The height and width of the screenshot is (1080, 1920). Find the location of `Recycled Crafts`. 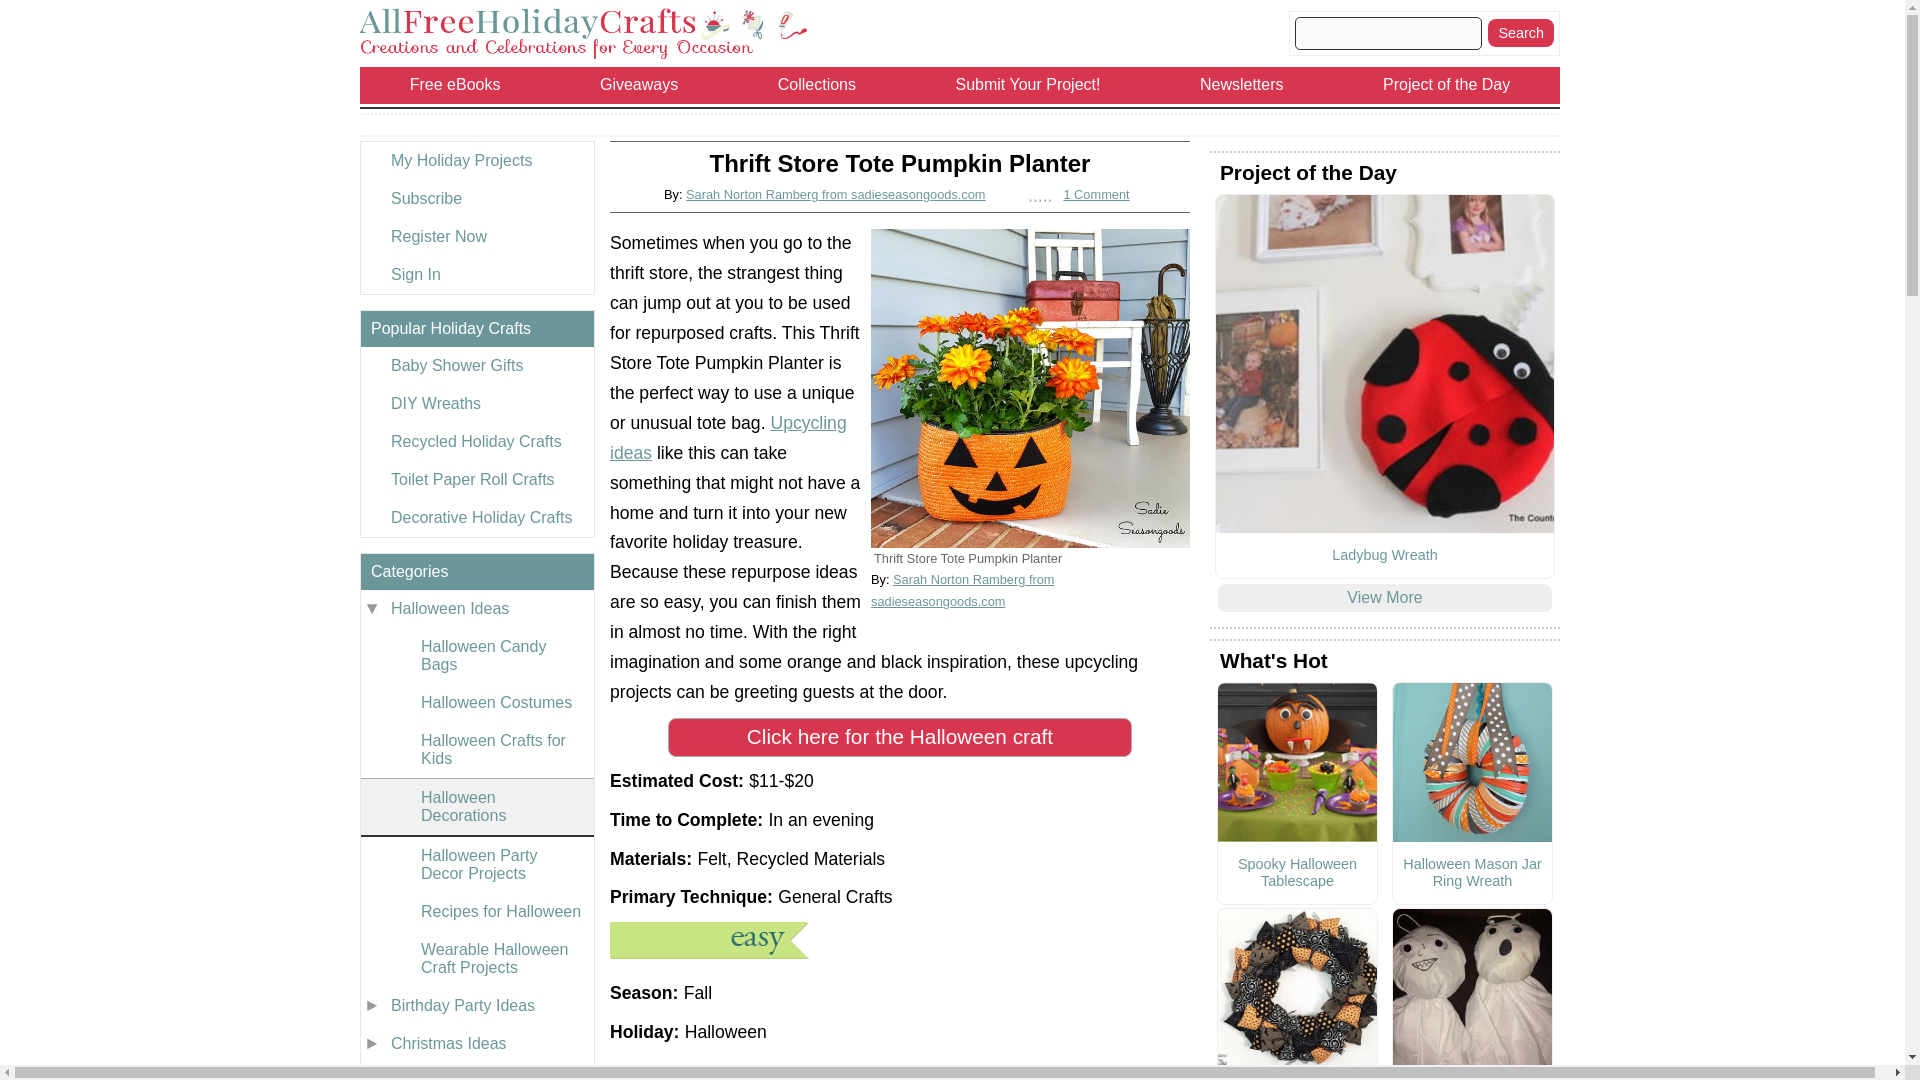

Recycled Crafts is located at coordinates (728, 438).